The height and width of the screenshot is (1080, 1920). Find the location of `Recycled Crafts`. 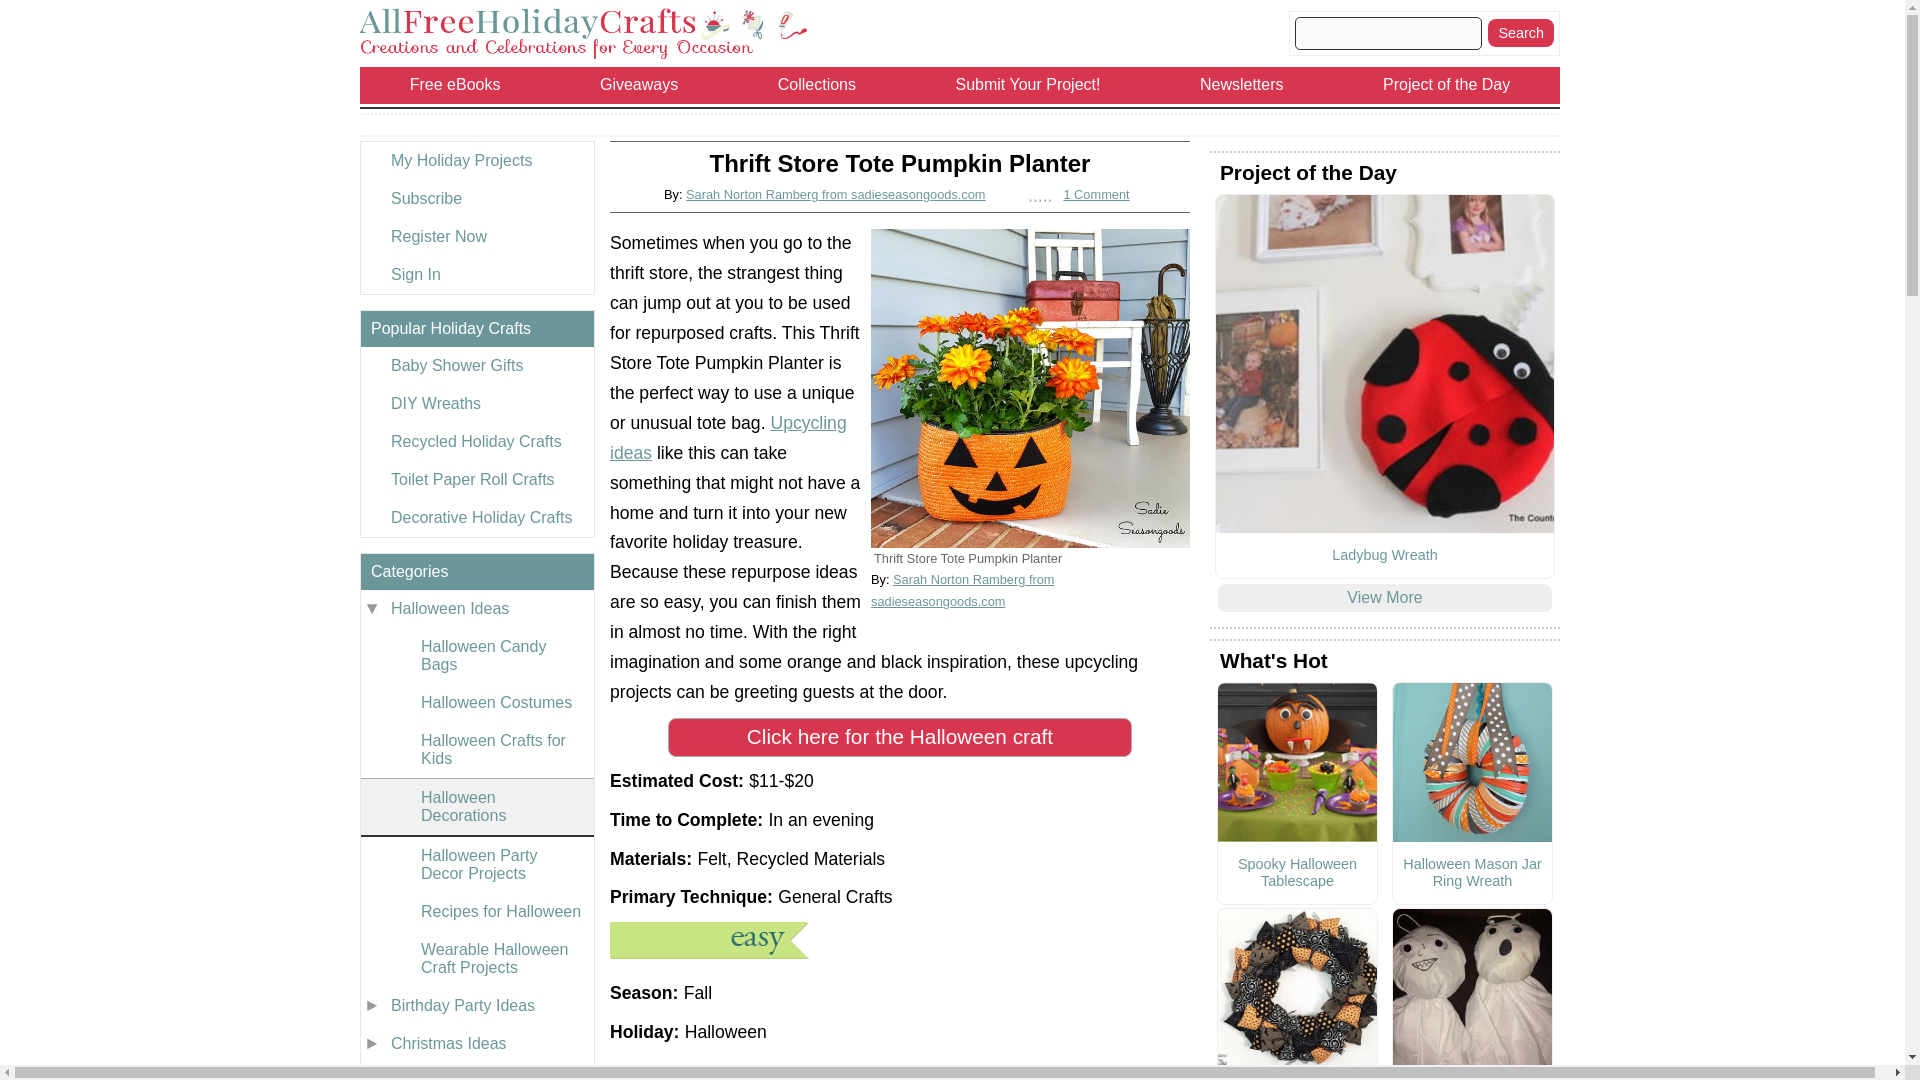

Recycled Crafts is located at coordinates (728, 438).